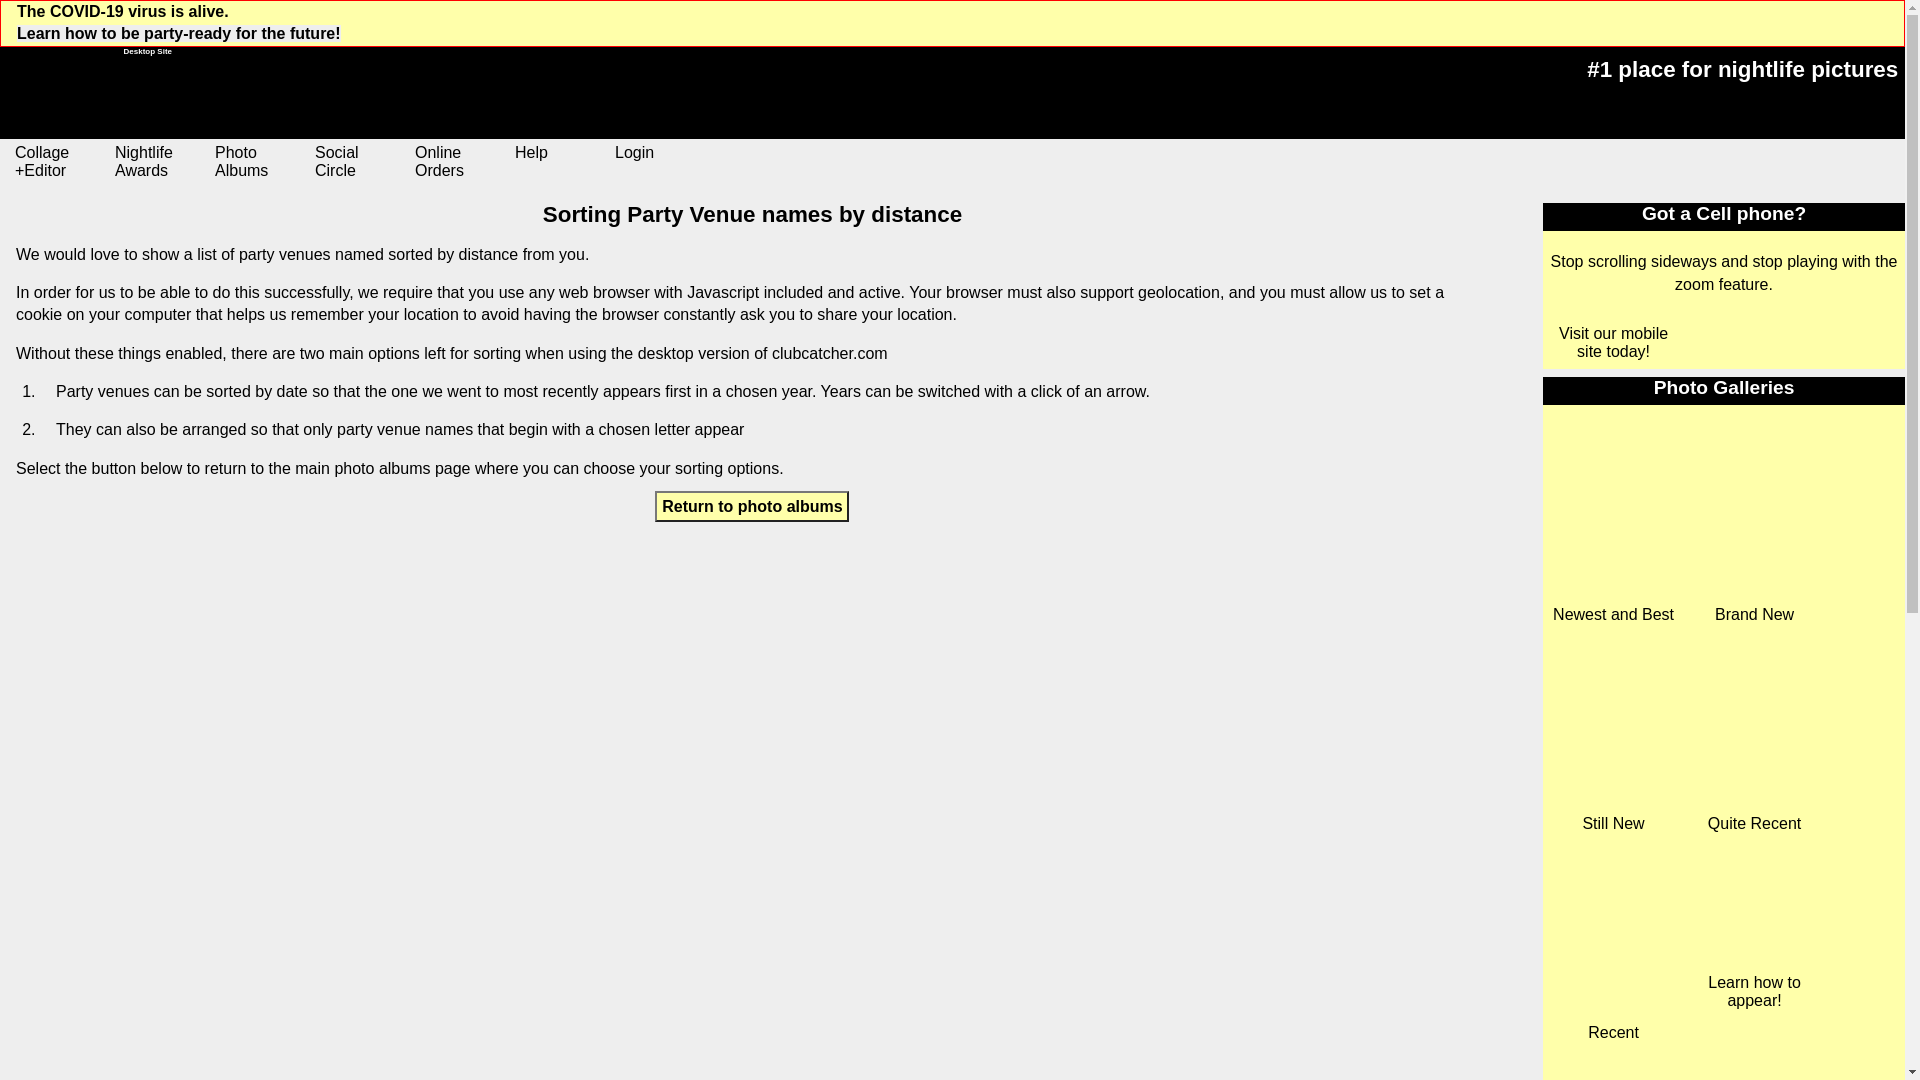 This screenshot has width=1920, height=1080. What do you see at coordinates (1754, 1053) in the screenshot?
I see `See newest galleries` at bounding box center [1754, 1053].